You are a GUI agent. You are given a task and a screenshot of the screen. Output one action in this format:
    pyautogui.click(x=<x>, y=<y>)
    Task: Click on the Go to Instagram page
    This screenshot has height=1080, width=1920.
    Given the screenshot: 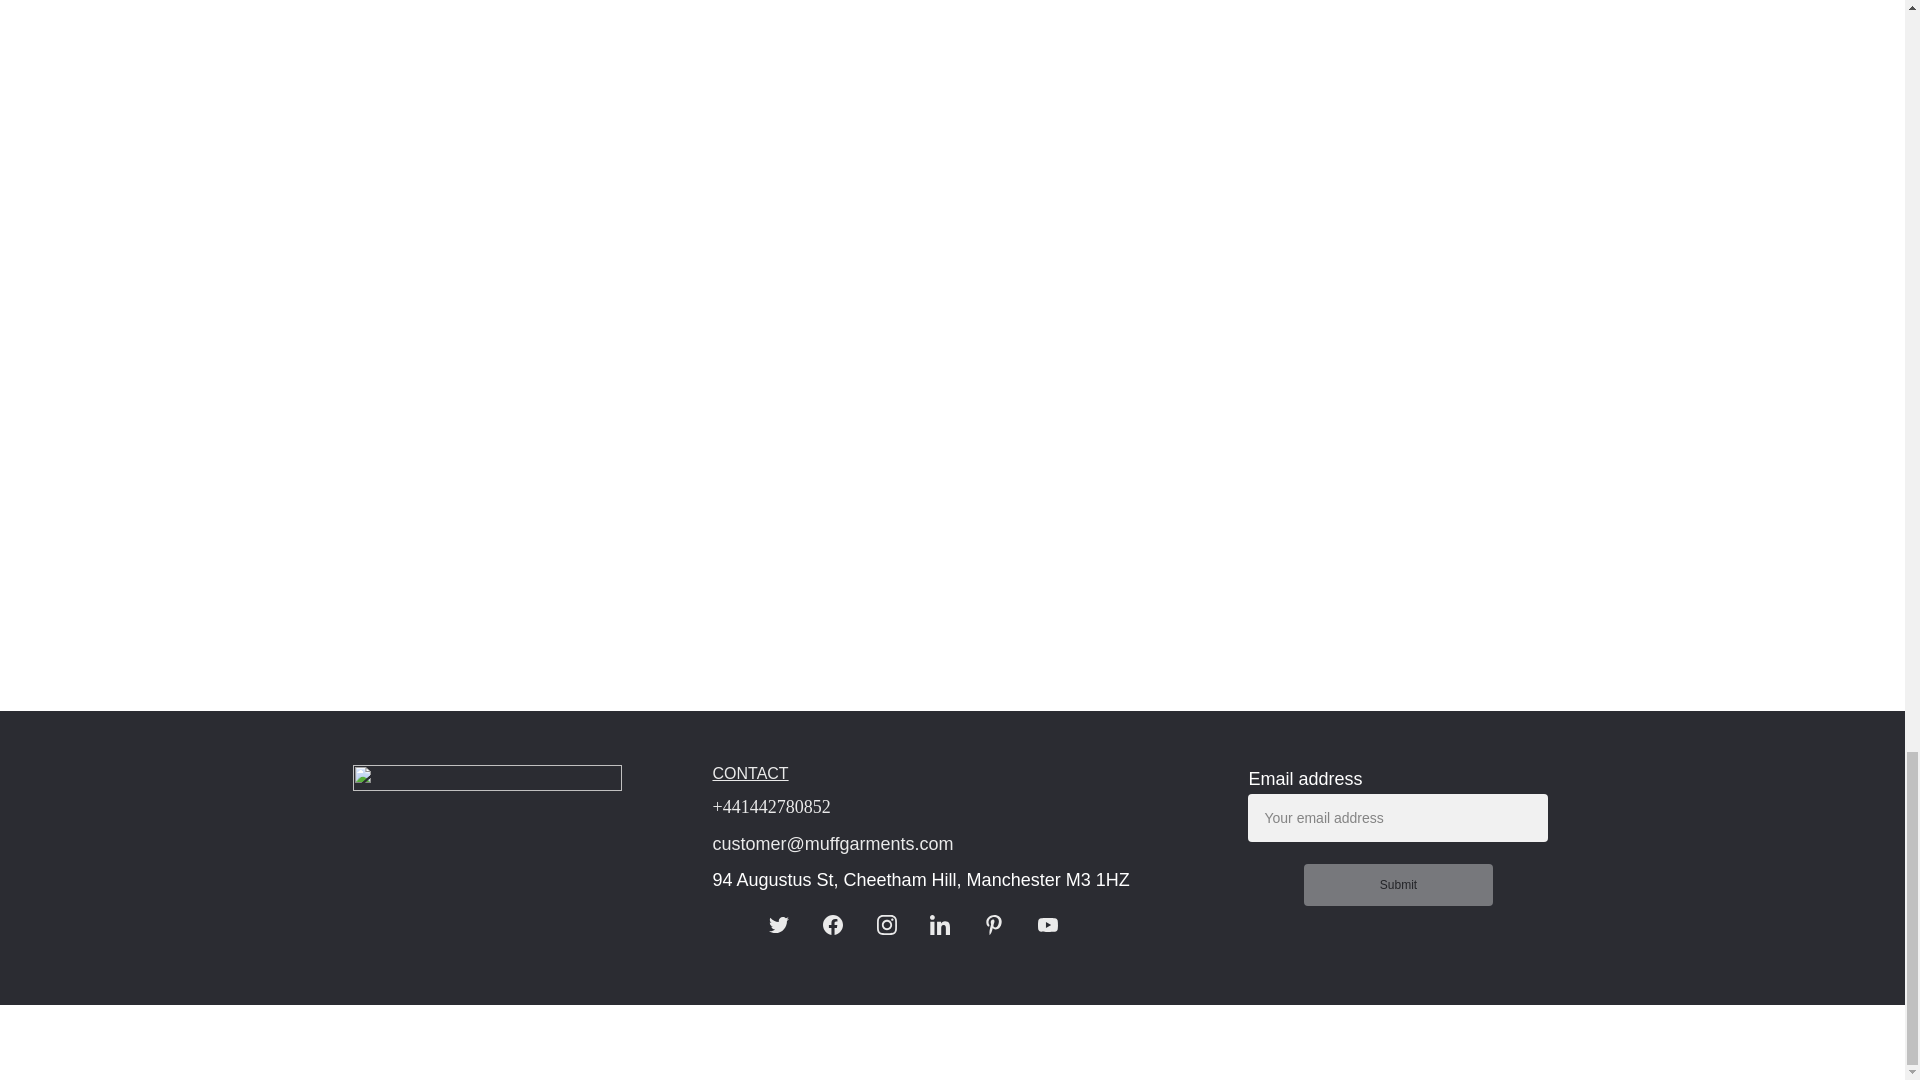 What is the action you would take?
    pyautogui.click(x=886, y=924)
    